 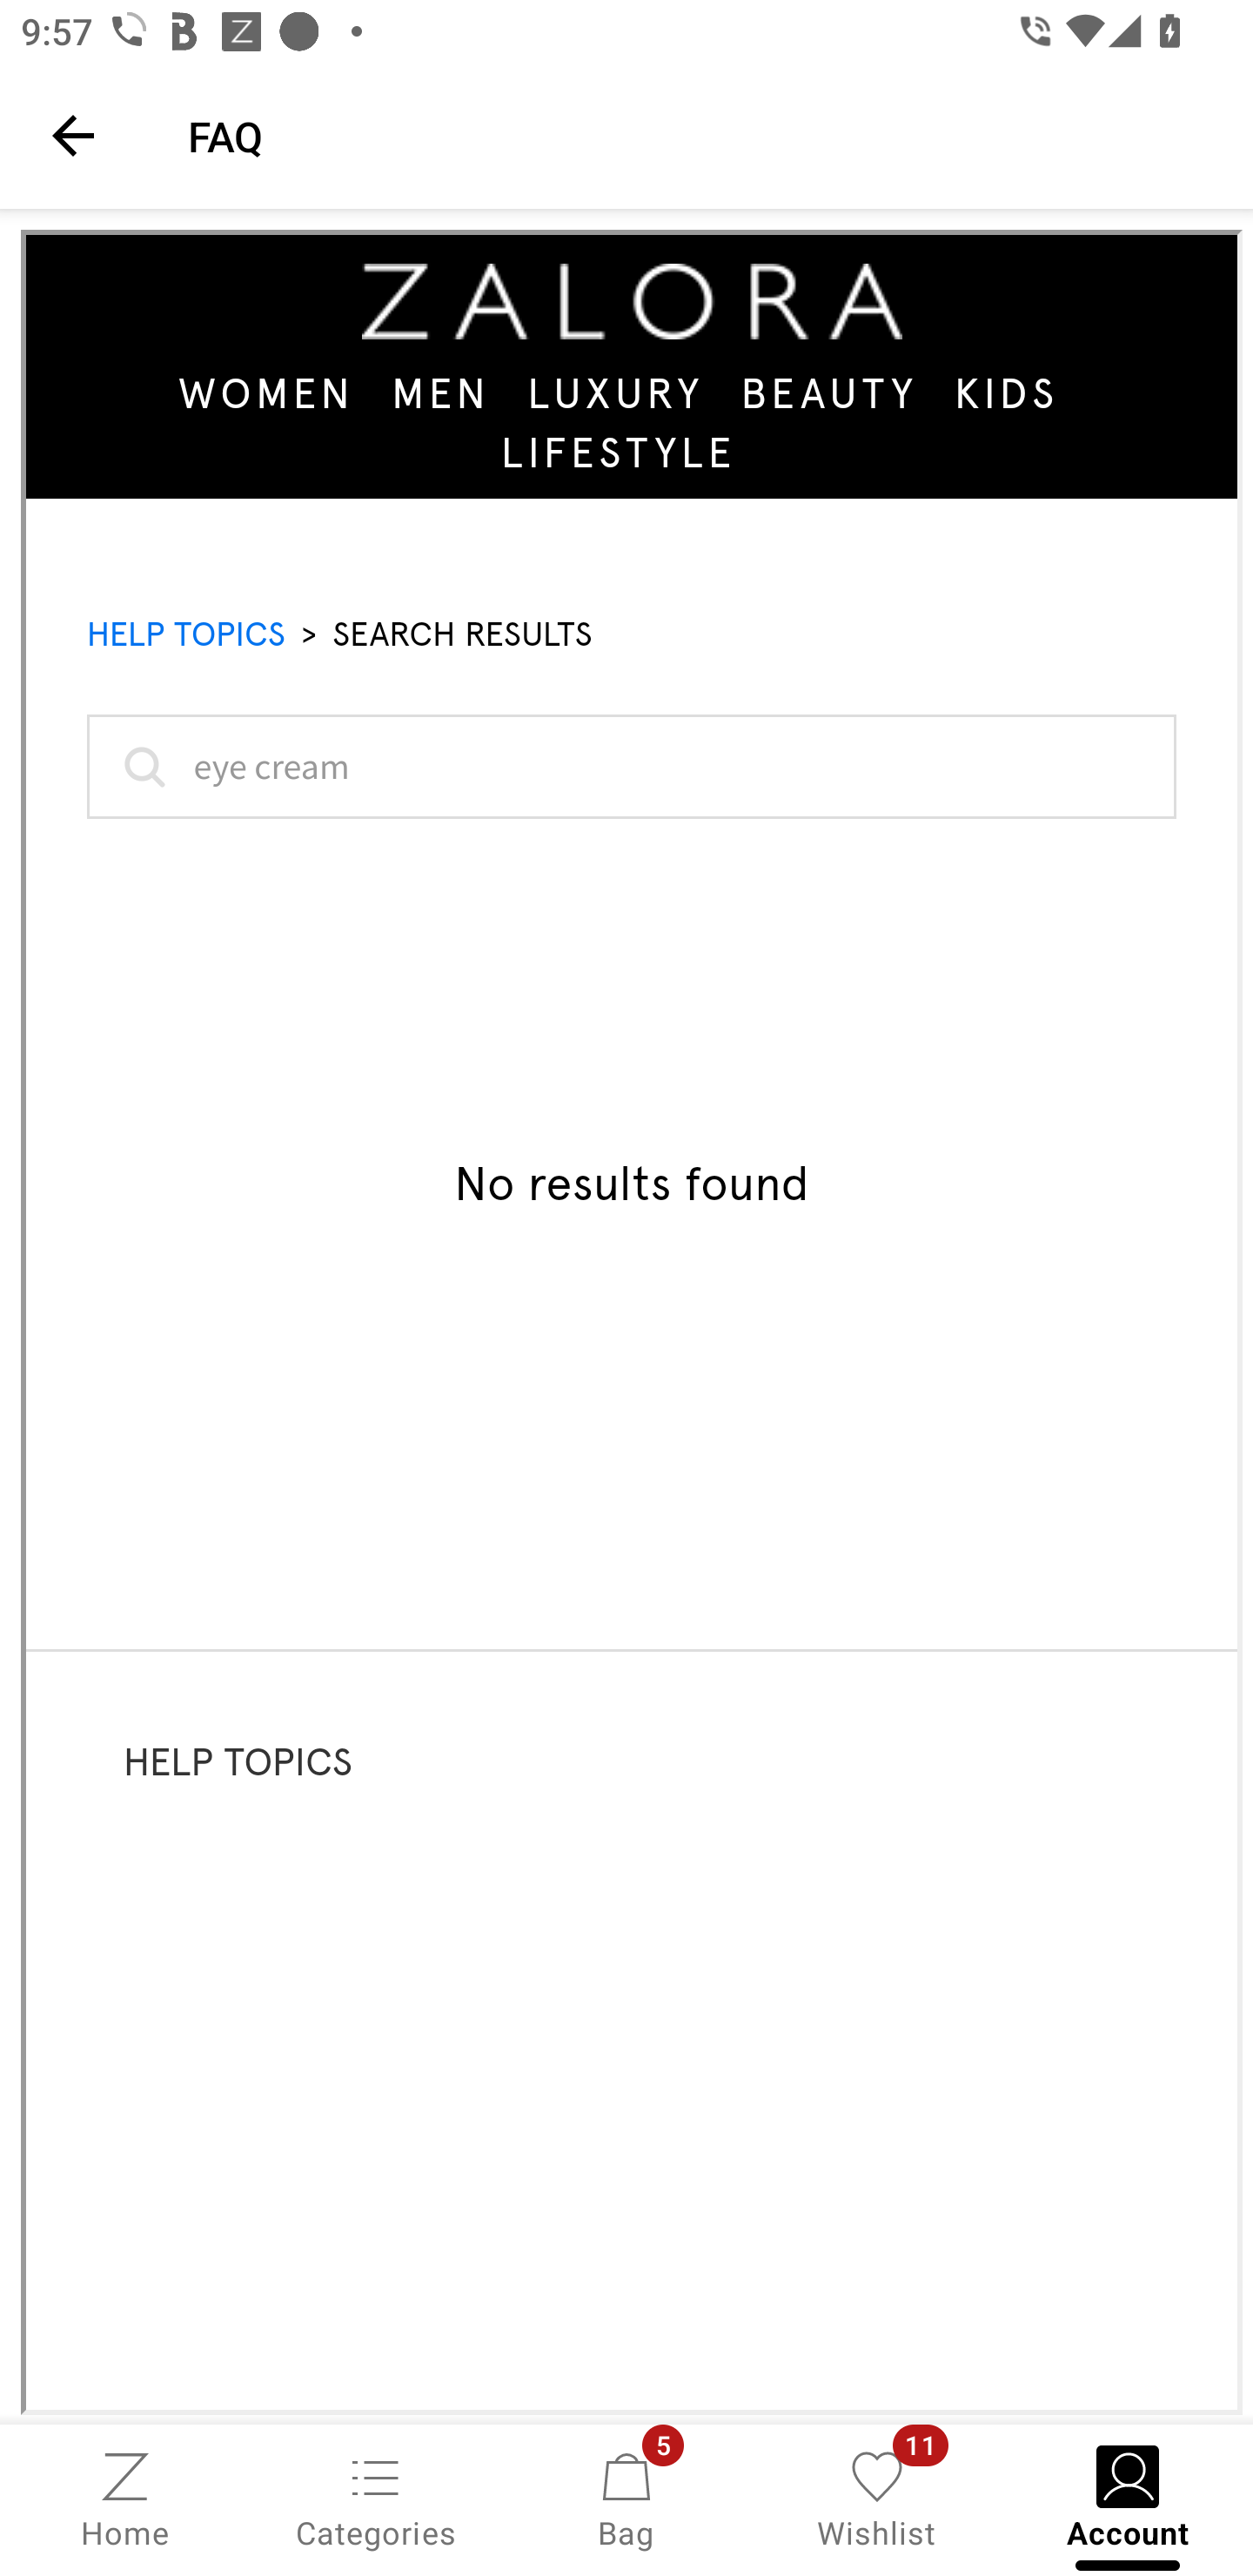 What do you see at coordinates (616, 393) in the screenshot?
I see `LUXURY` at bounding box center [616, 393].